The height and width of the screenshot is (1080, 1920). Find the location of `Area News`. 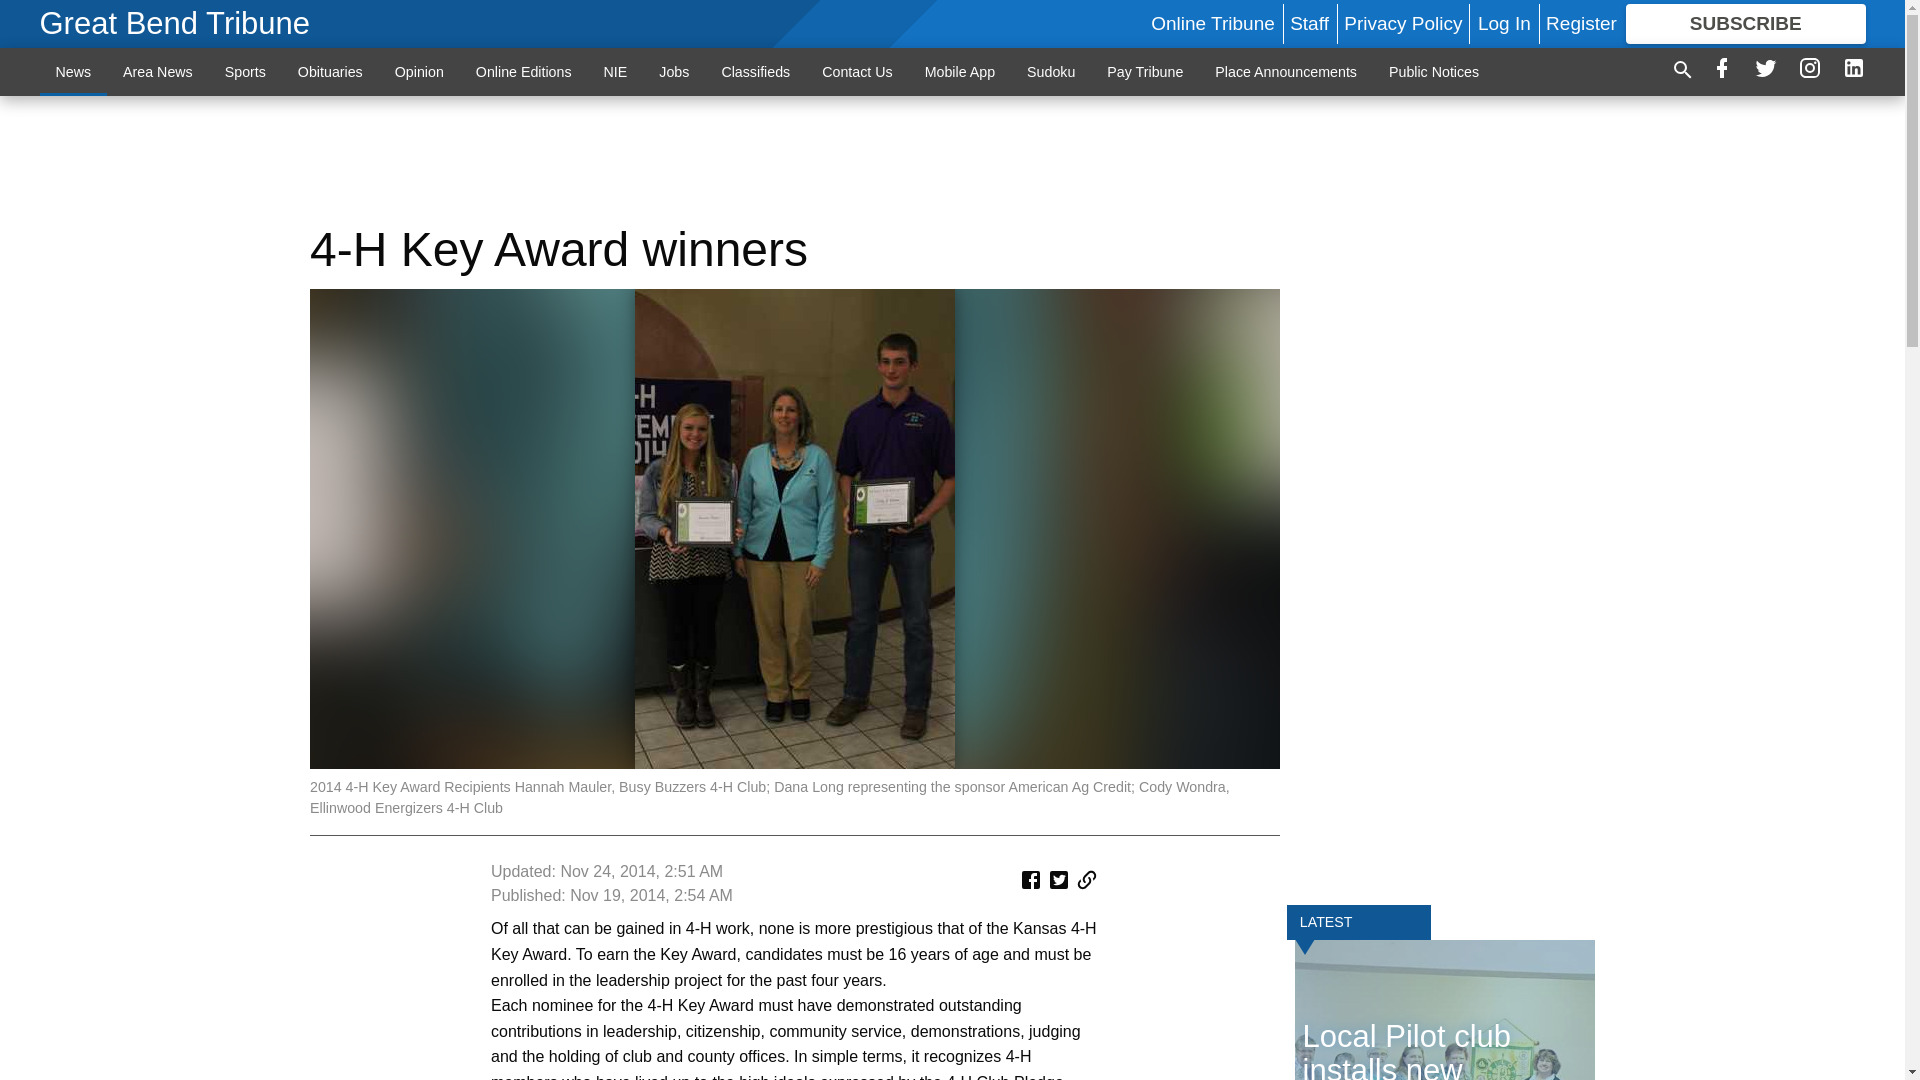

Area News is located at coordinates (158, 71).